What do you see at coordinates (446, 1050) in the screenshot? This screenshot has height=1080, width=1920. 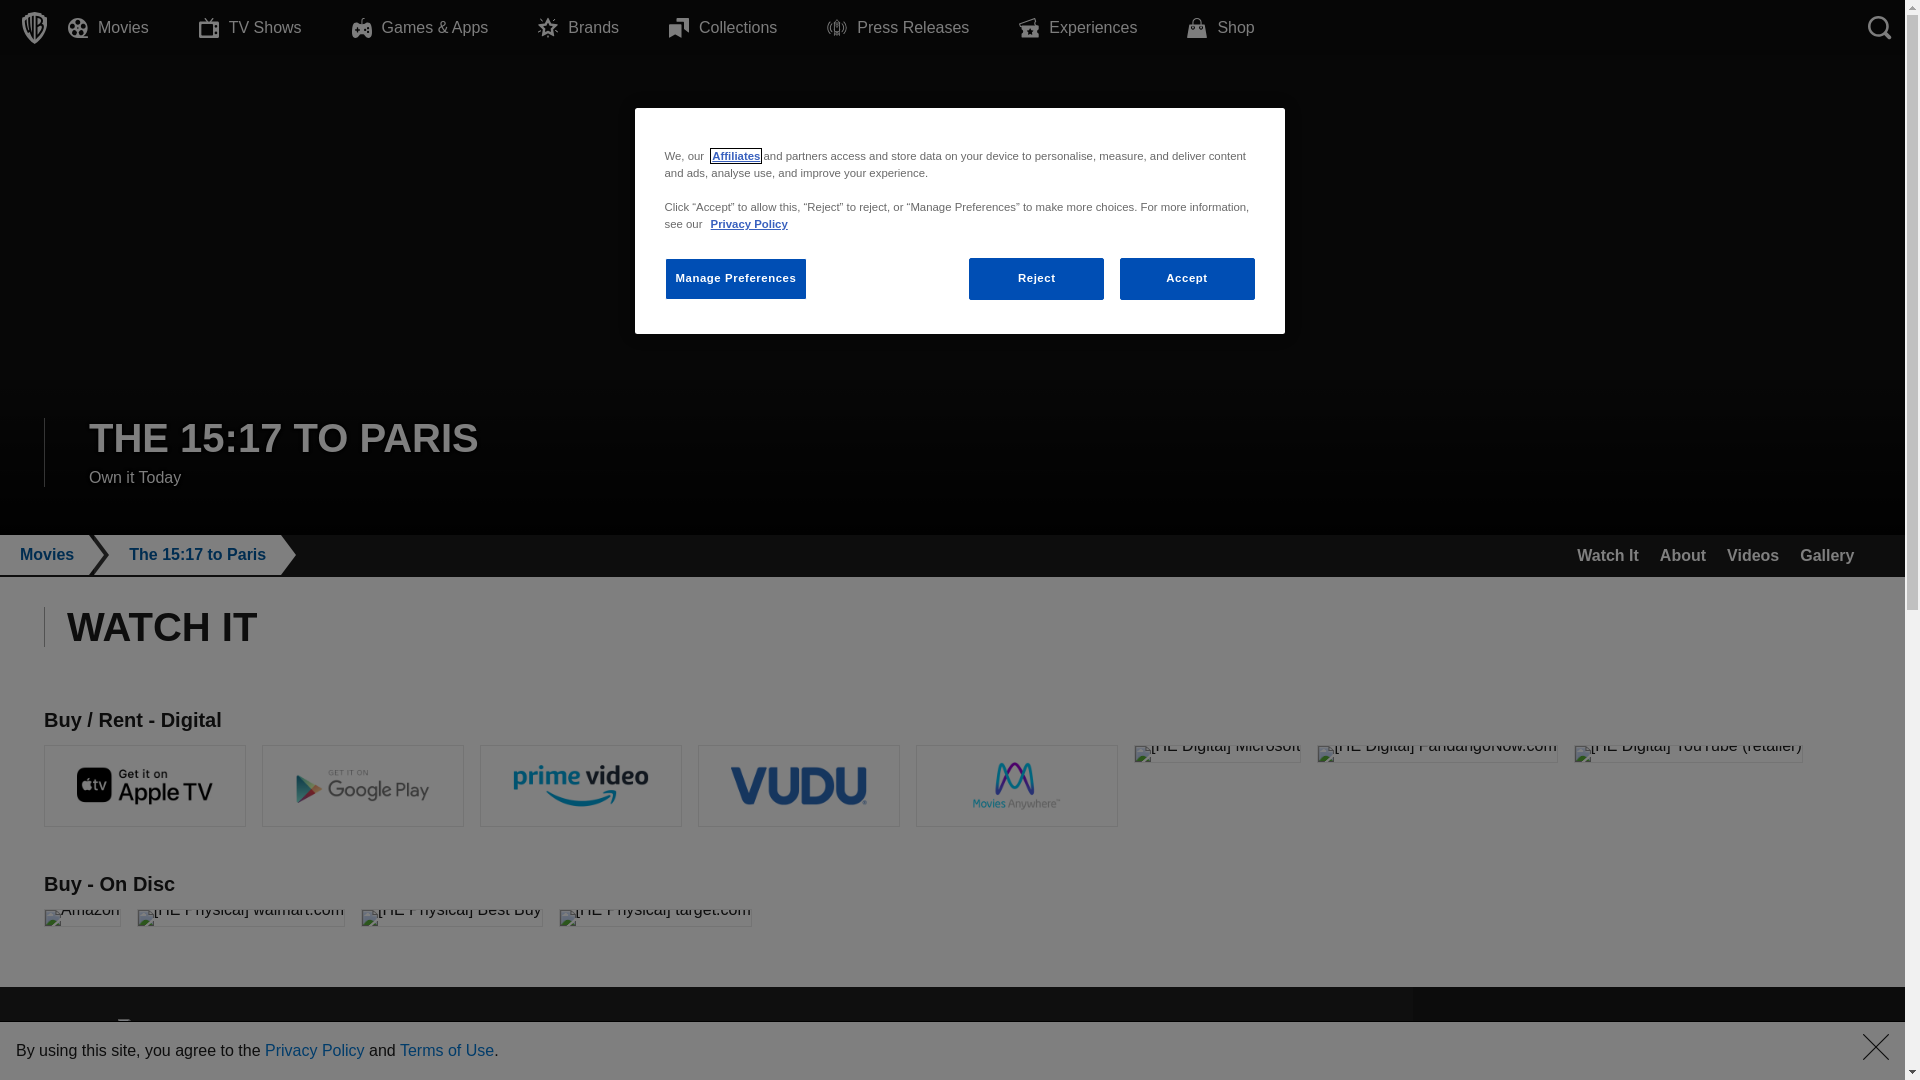 I see `Terms of Use` at bounding box center [446, 1050].